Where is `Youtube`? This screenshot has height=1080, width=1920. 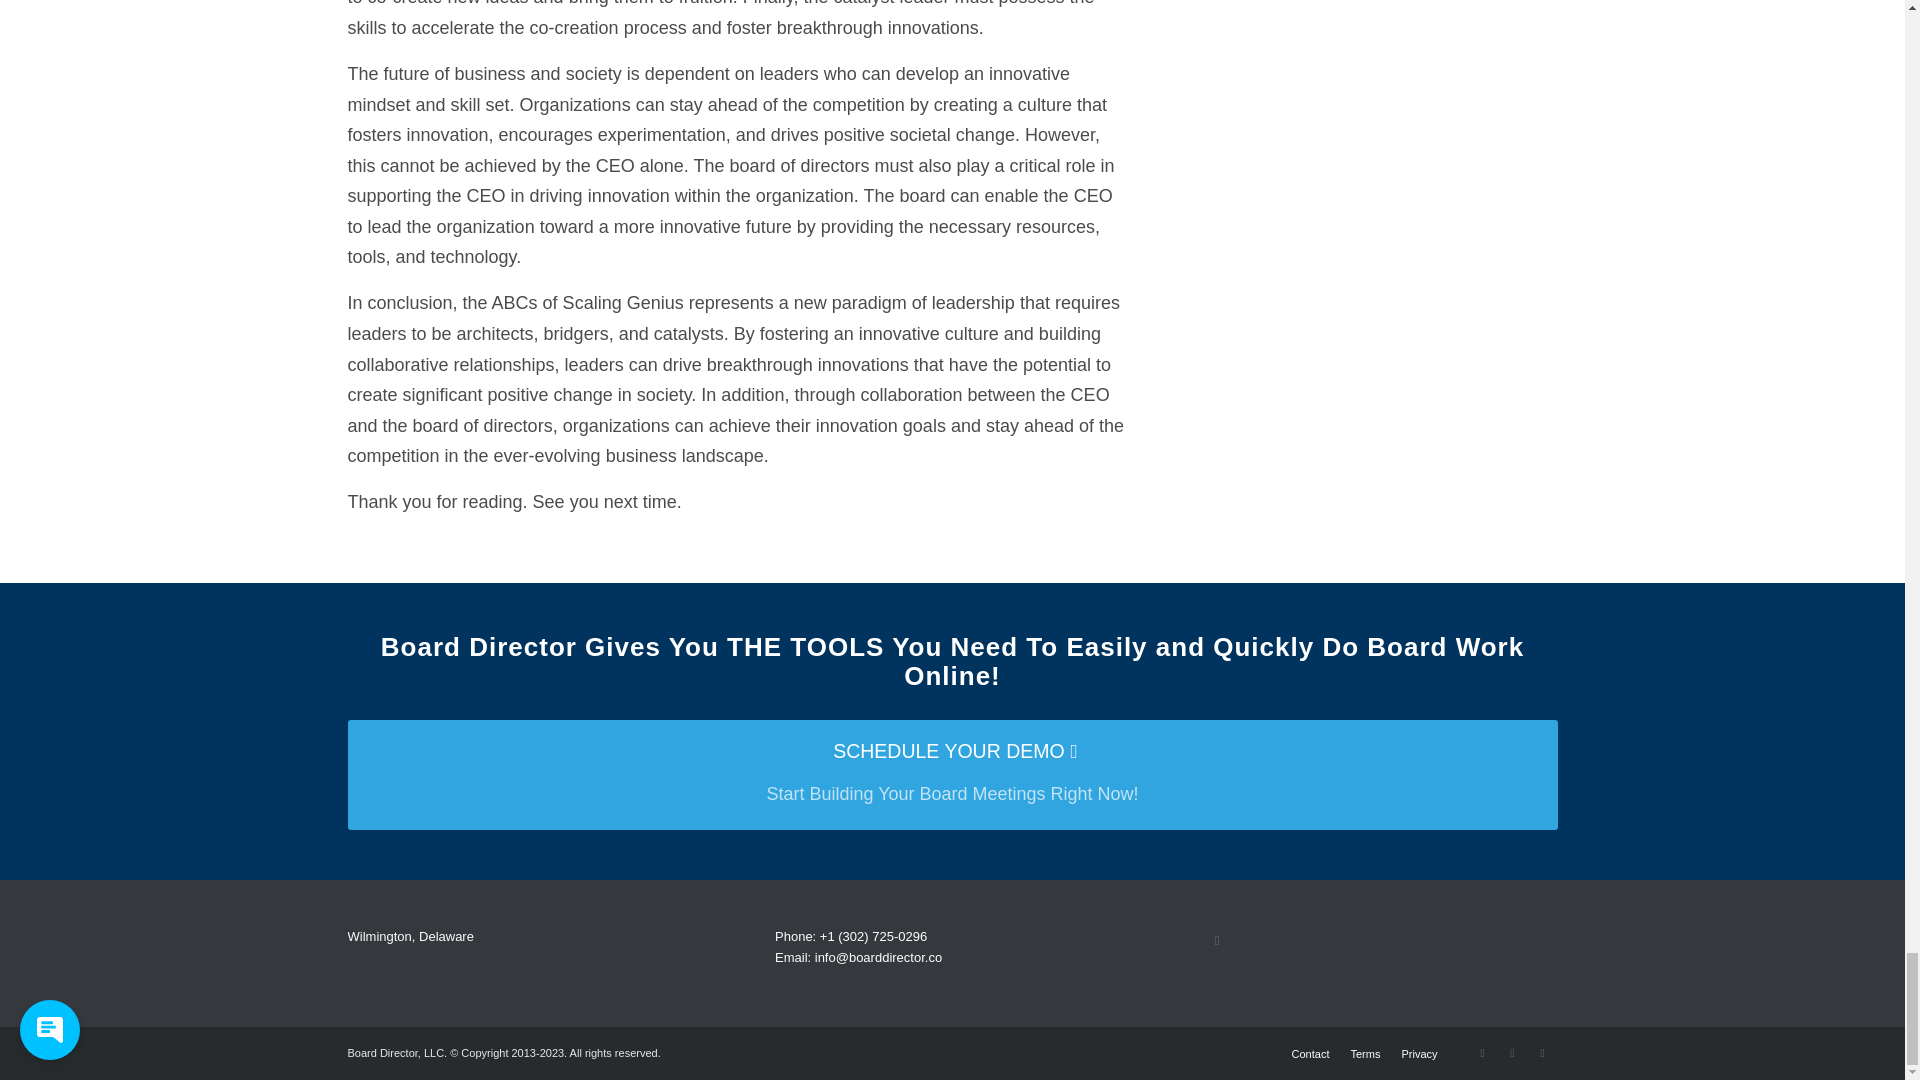 Youtube is located at coordinates (1542, 1052).